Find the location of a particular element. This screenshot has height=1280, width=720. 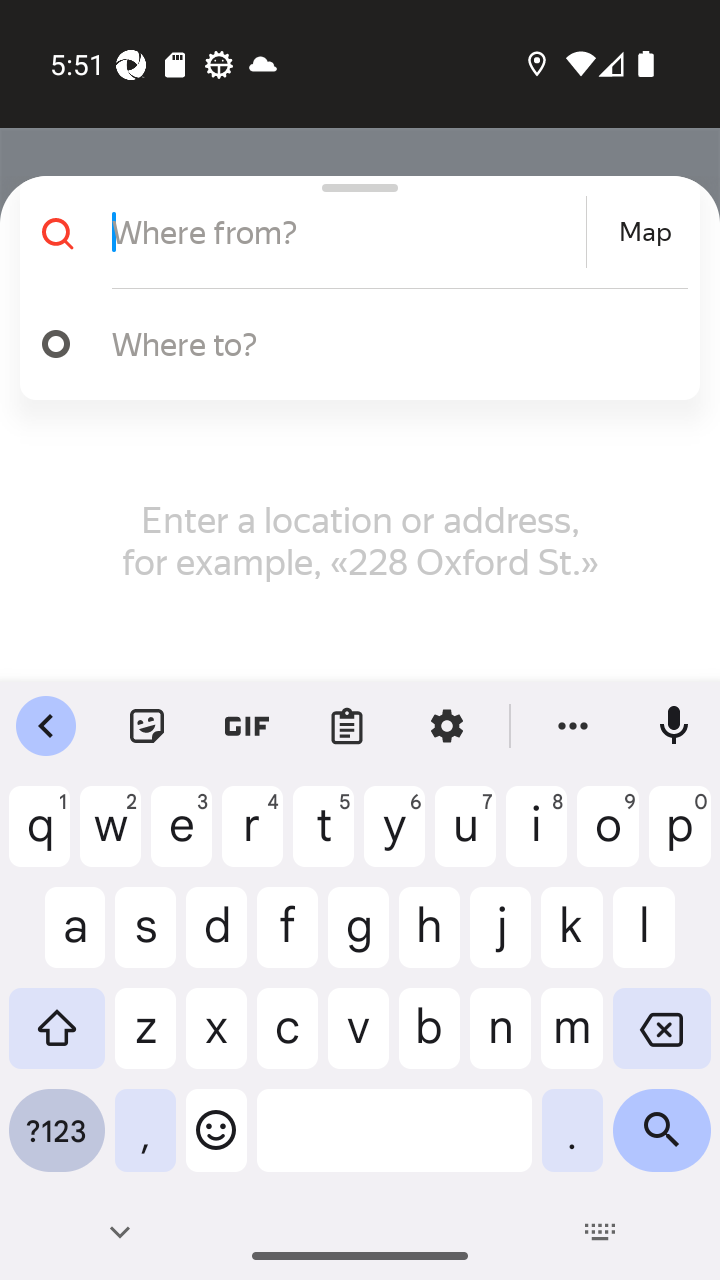

Where to? is located at coordinates (390, 343).